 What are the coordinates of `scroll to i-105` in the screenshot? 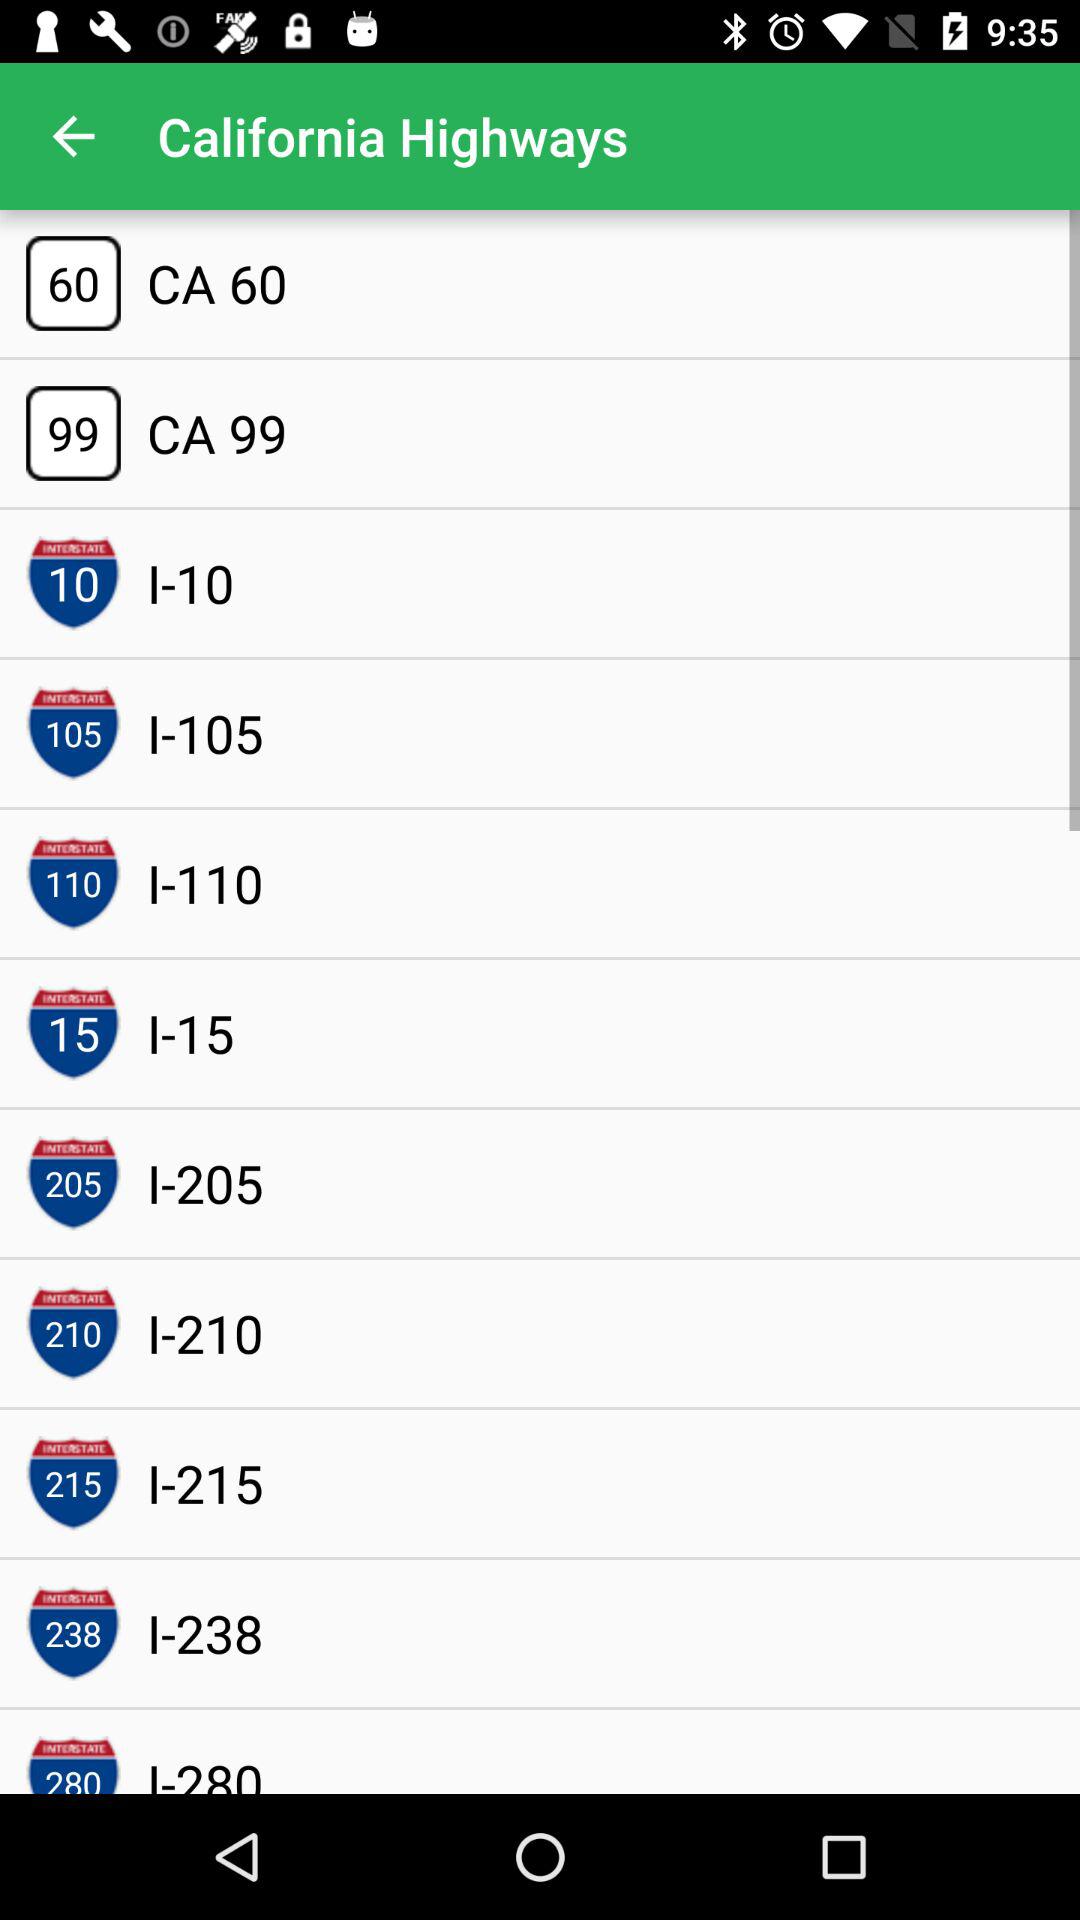 It's located at (204, 733).